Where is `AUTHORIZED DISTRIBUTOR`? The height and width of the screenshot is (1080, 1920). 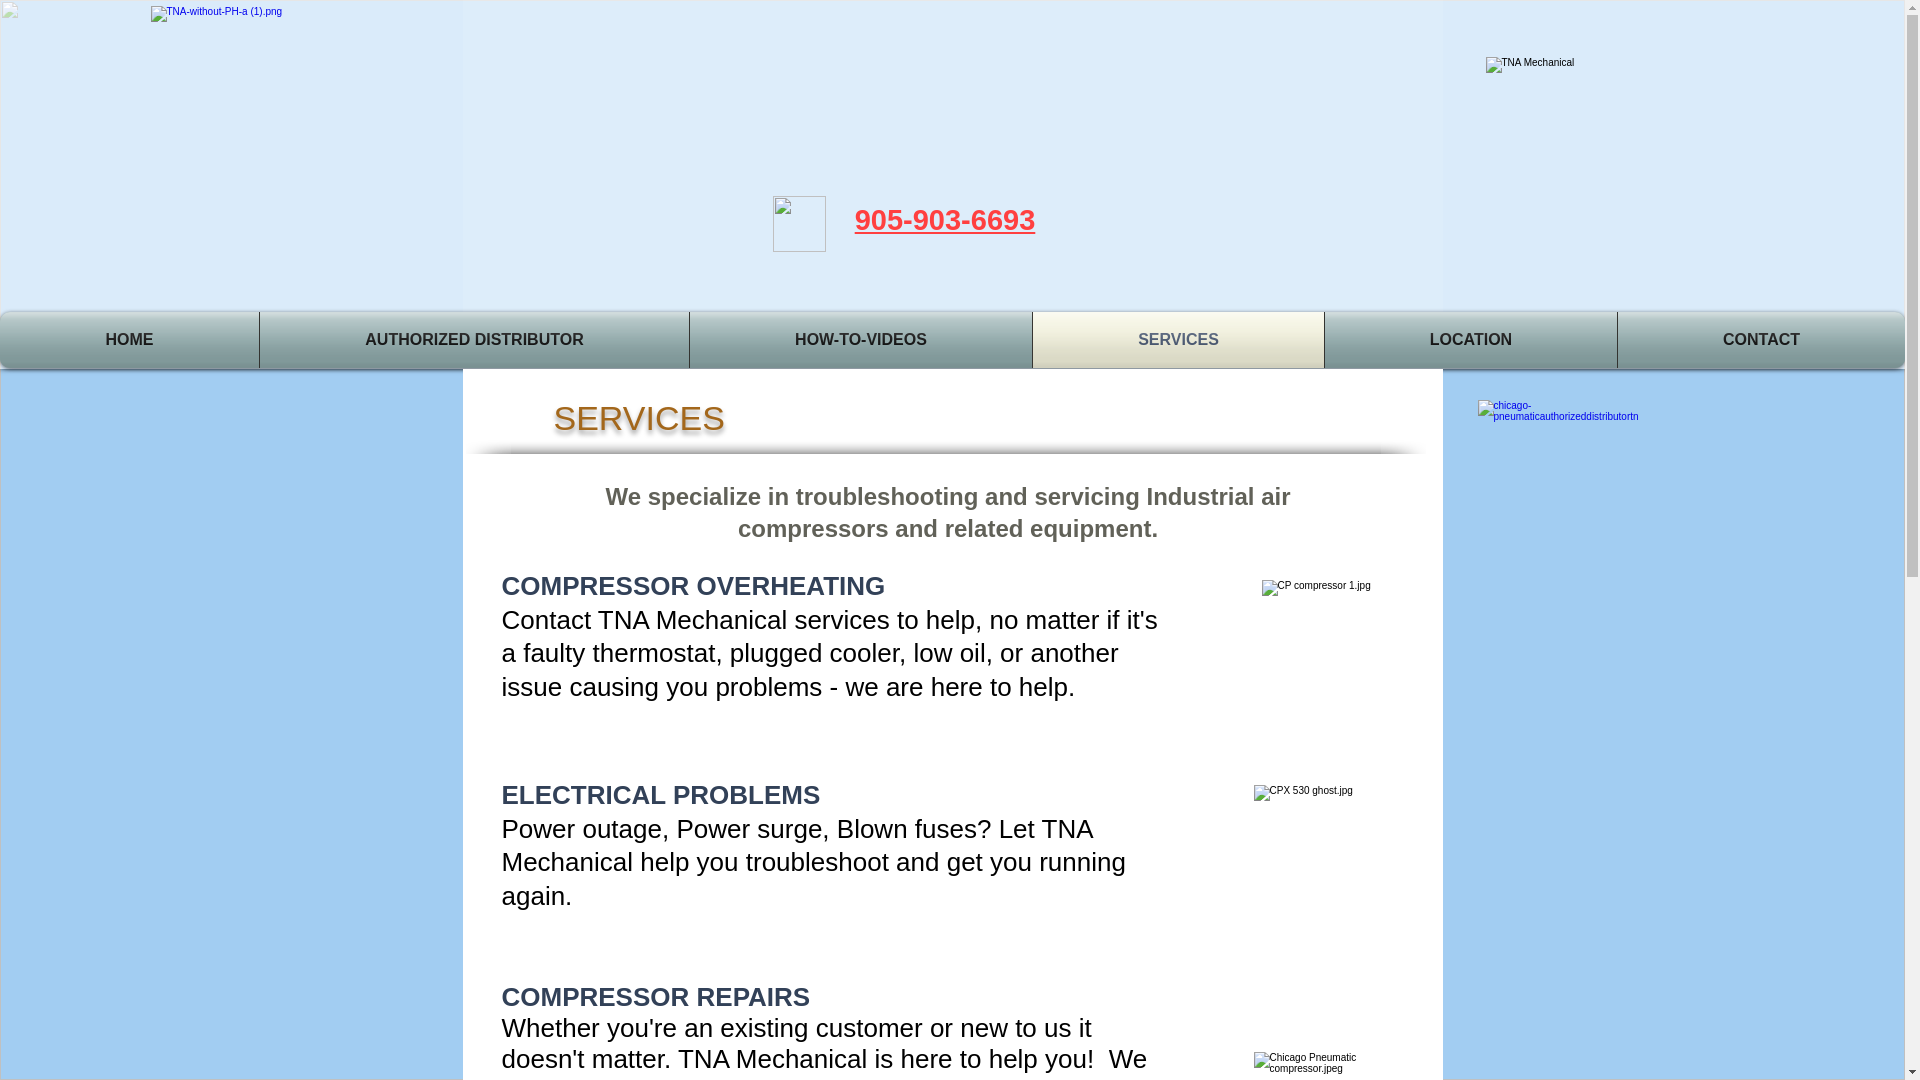
AUTHORIZED DISTRIBUTOR is located at coordinates (474, 340).